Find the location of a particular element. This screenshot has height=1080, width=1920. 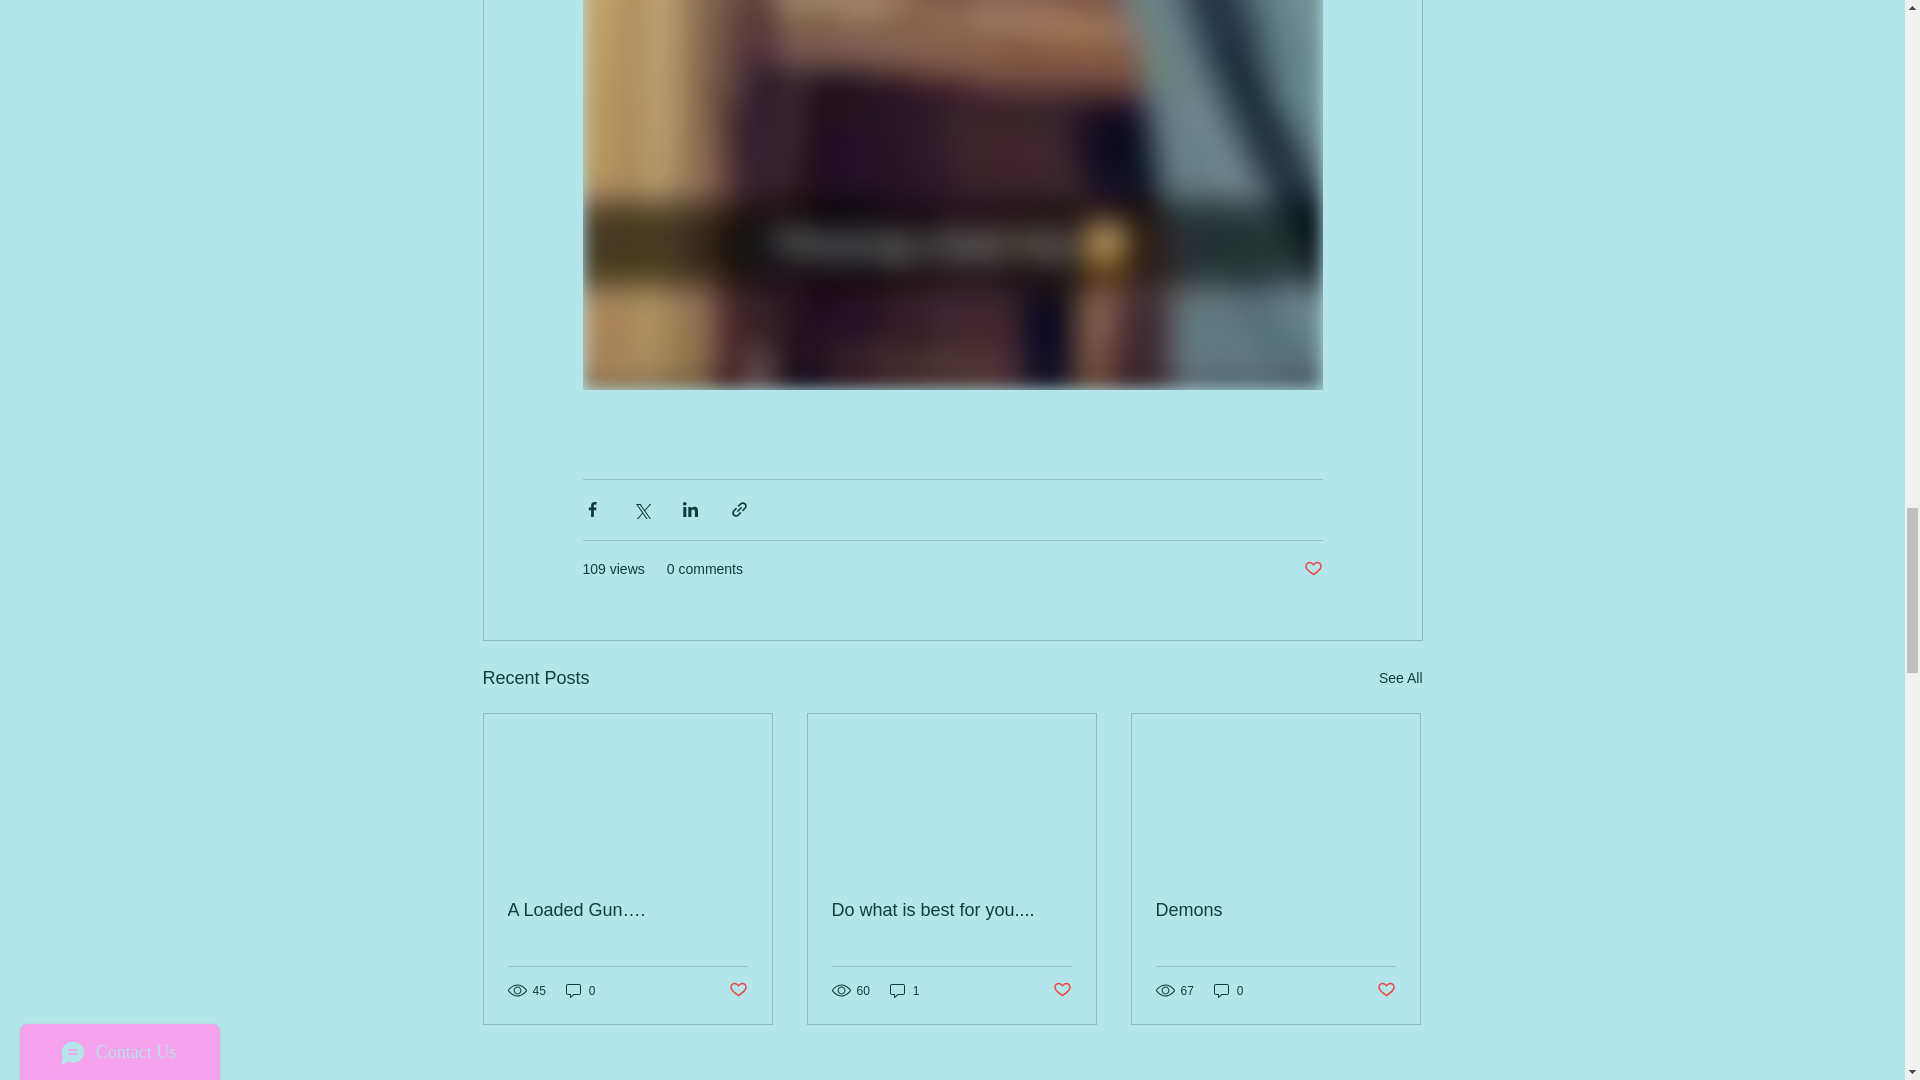

0 is located at coordinates (580, 990).